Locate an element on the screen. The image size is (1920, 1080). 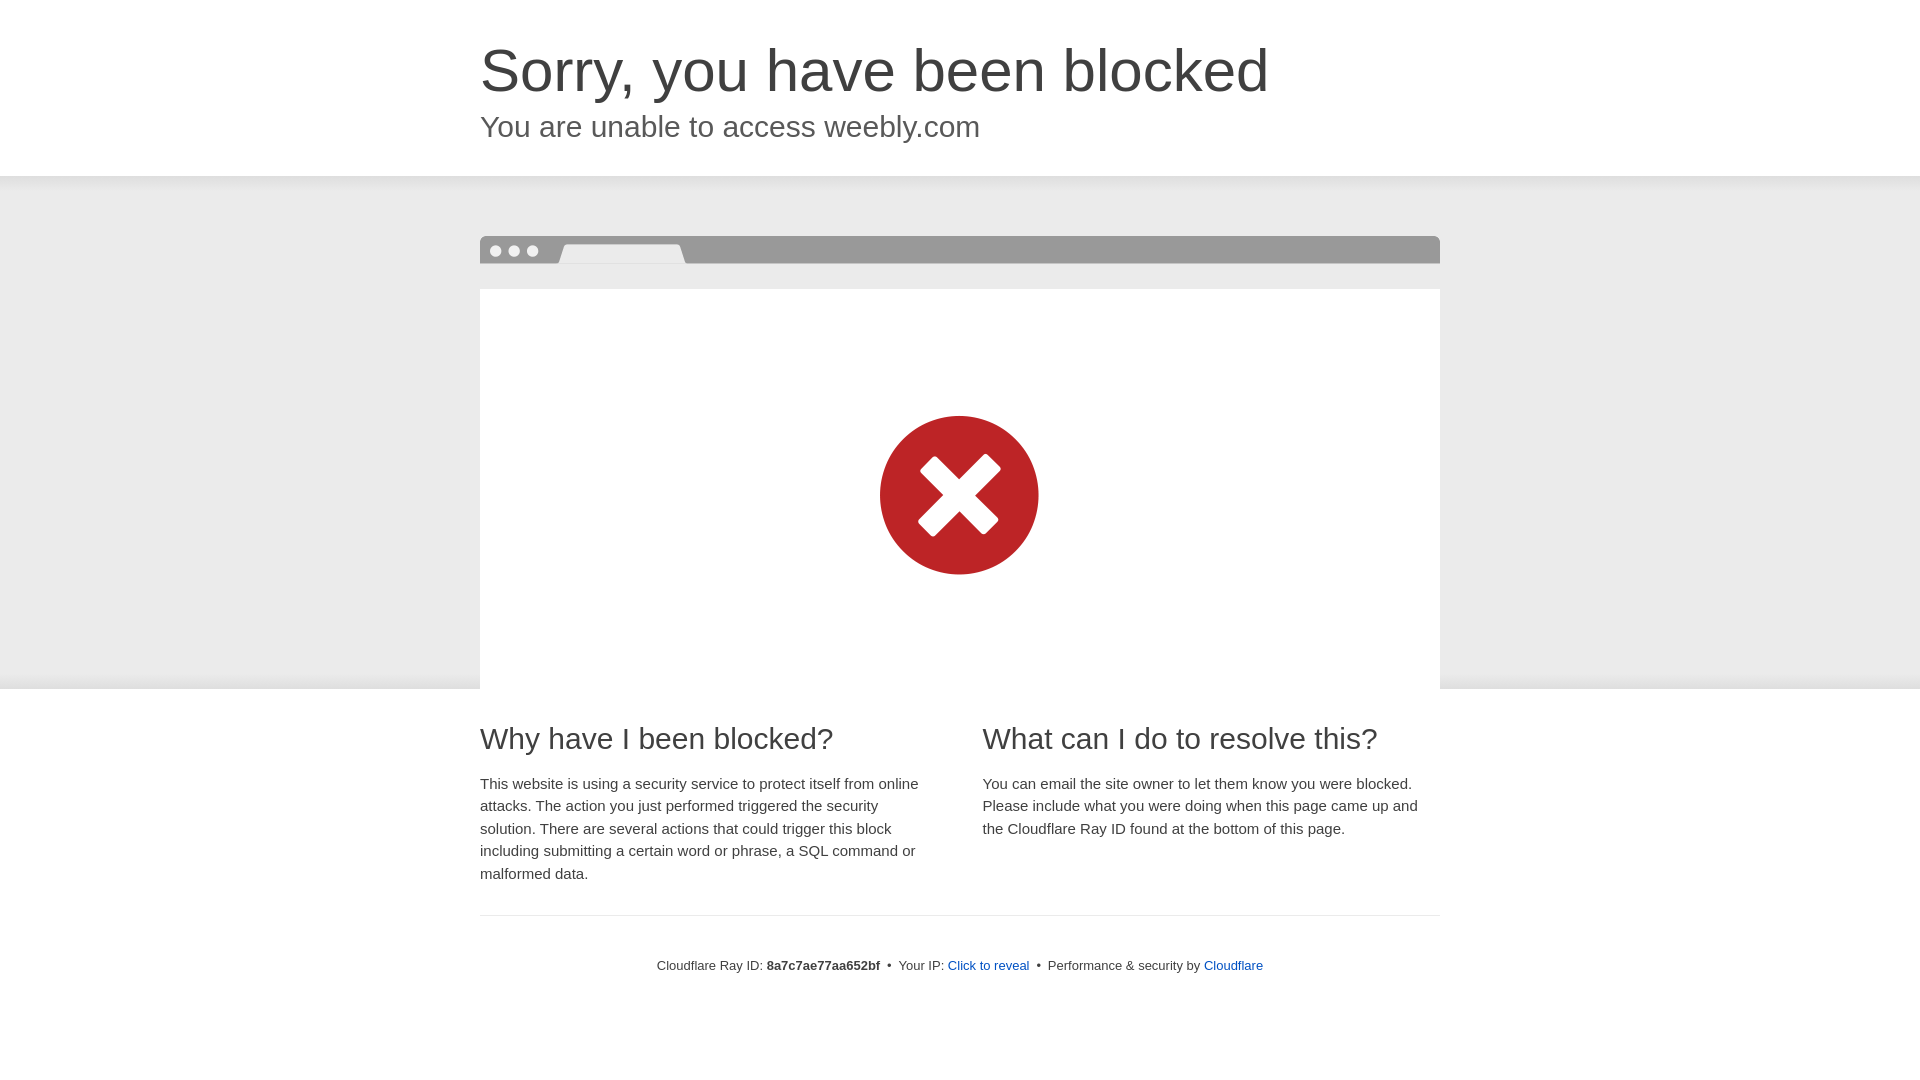
Cloudflare is located at coordinates (1233, 965).